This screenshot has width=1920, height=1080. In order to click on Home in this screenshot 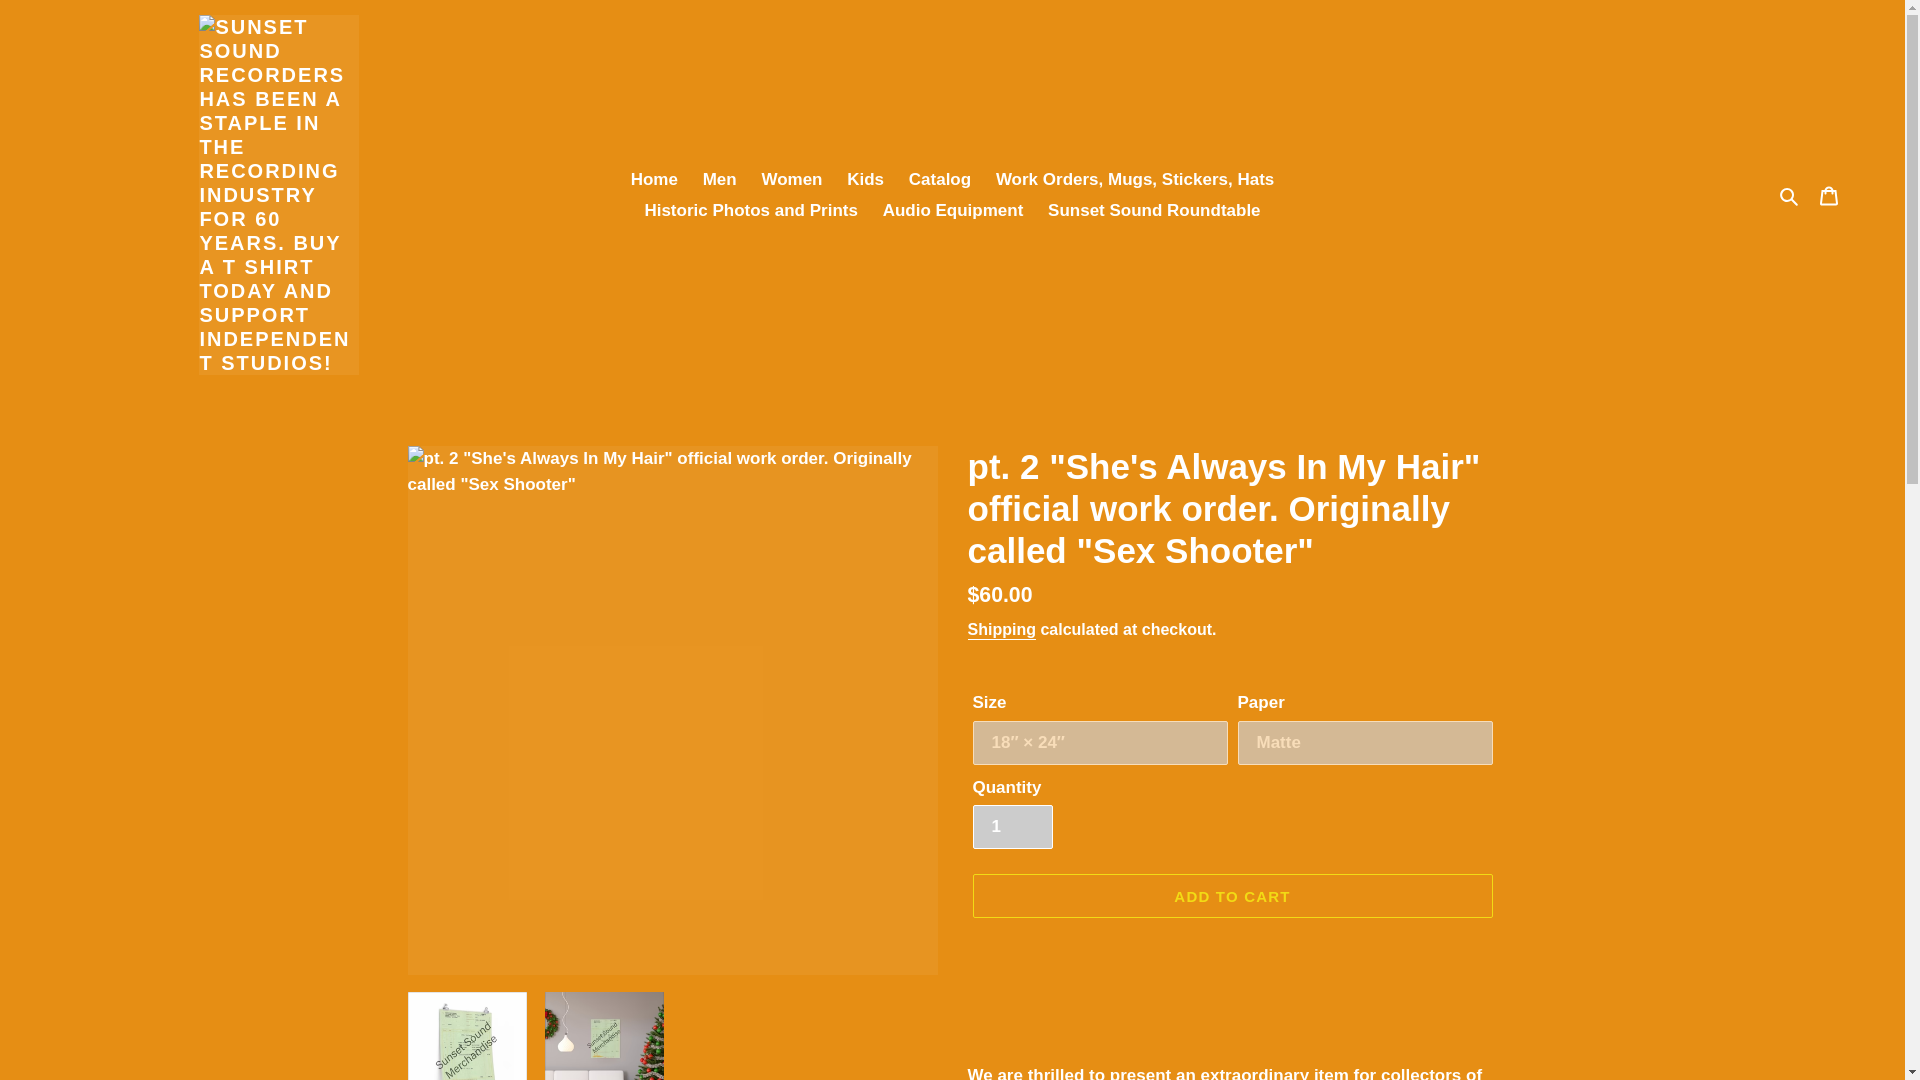, I will do `click(654, 180)`.